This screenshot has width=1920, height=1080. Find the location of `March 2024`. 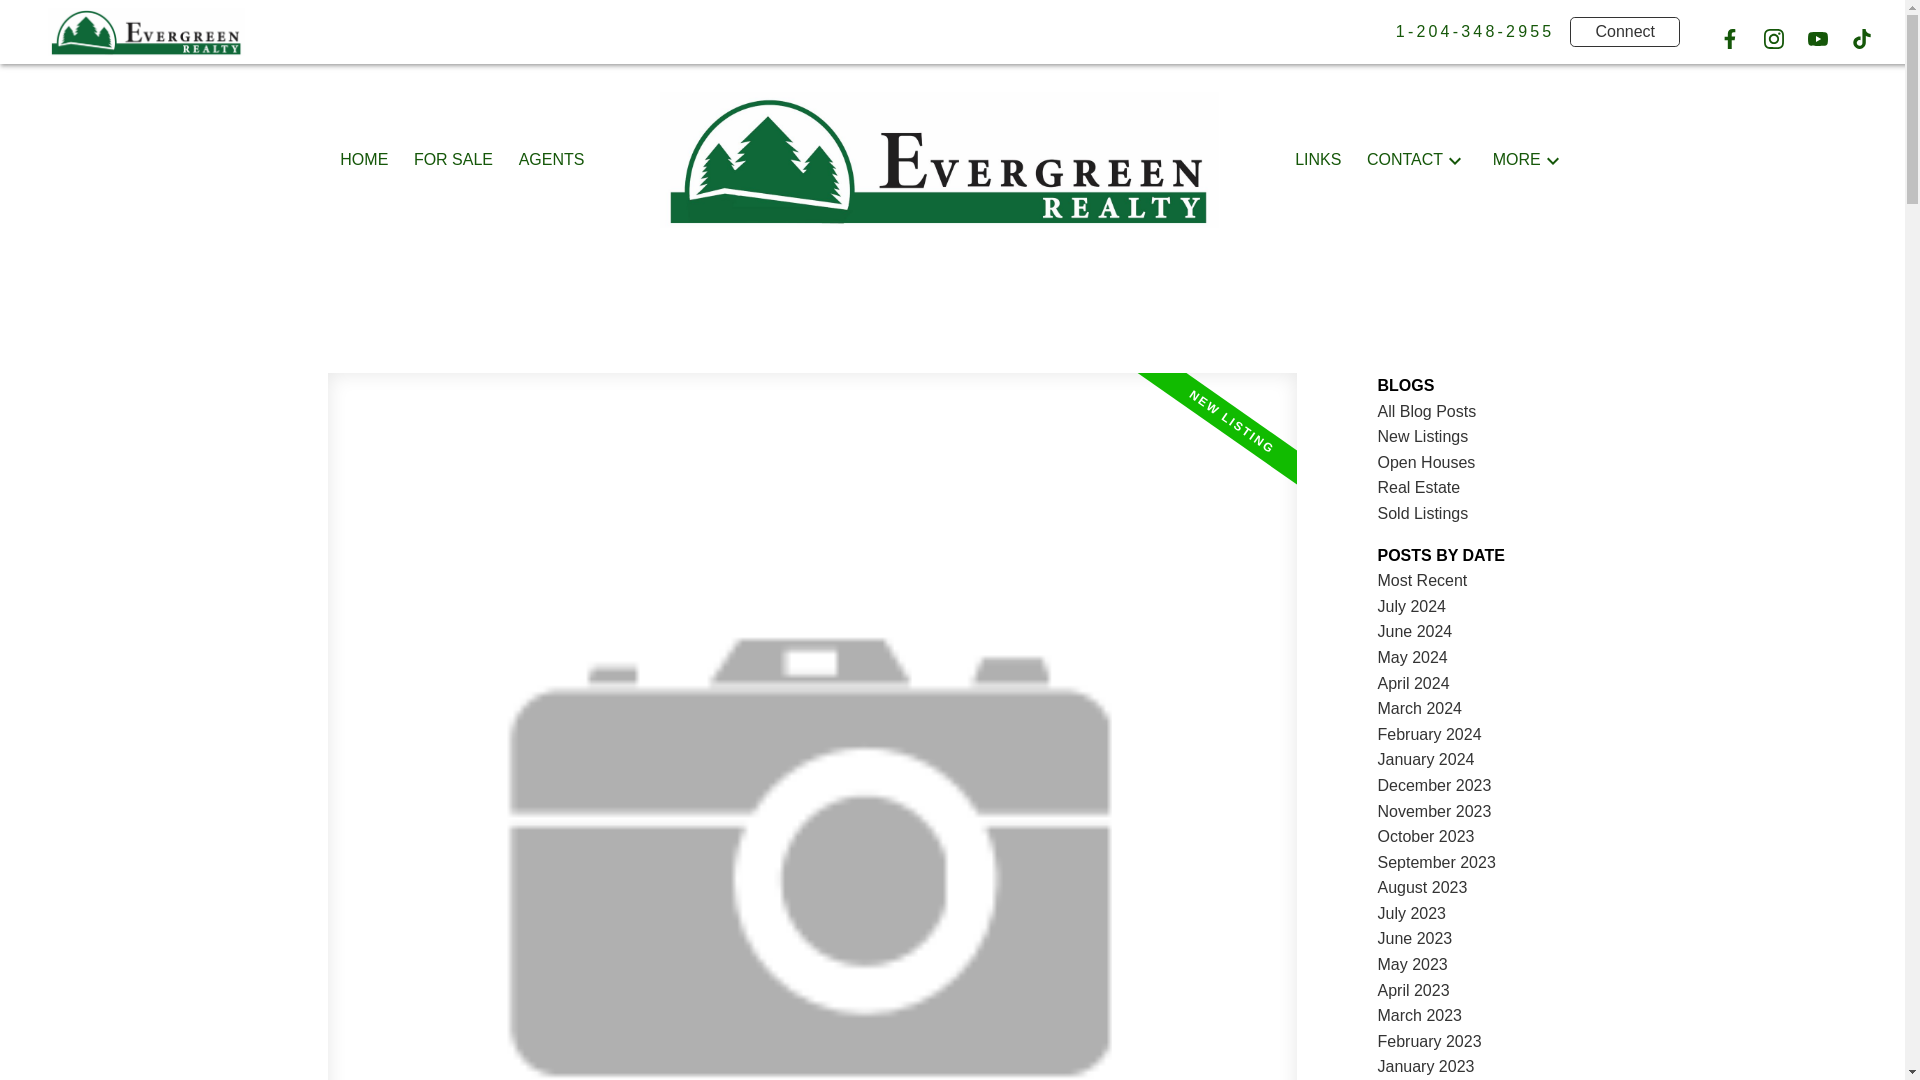

March 2024 is located at coordinates (1420, 708).